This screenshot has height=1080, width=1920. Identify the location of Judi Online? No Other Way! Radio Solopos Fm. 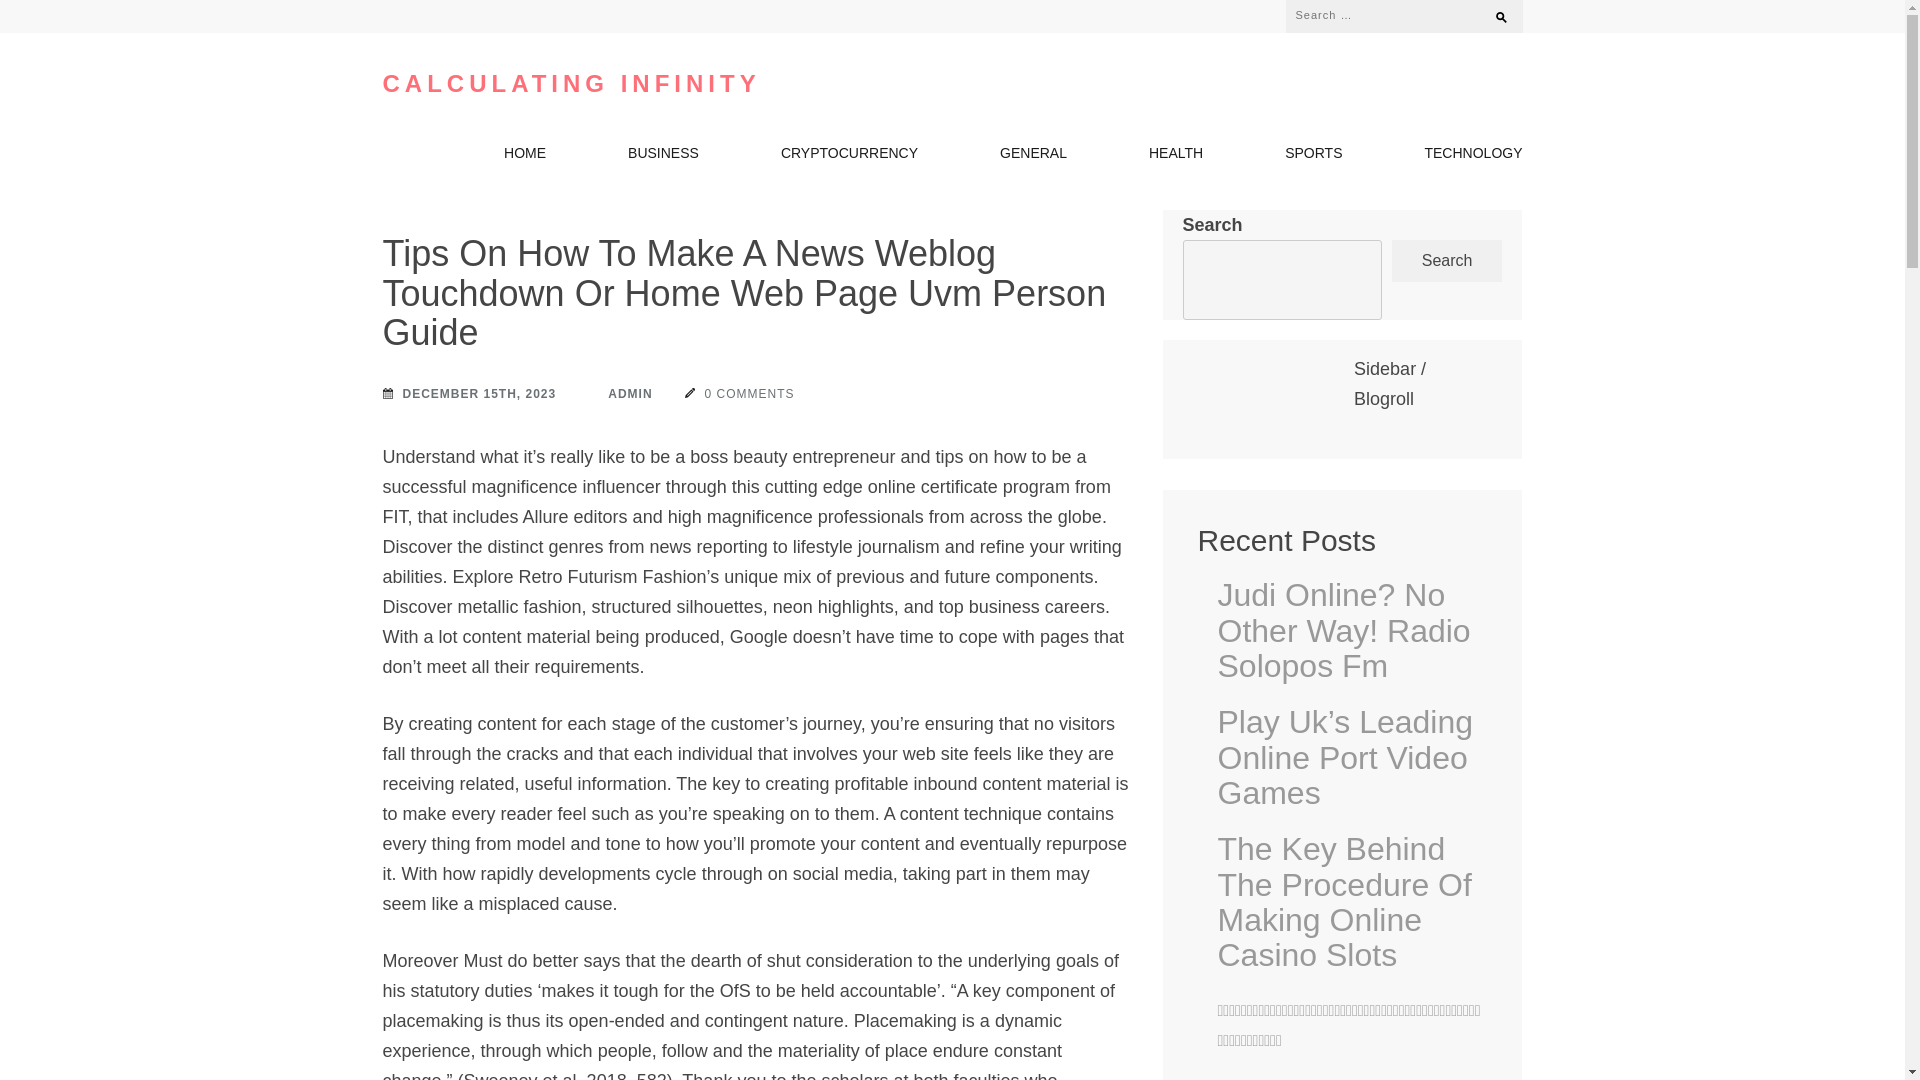
(1352, 630).